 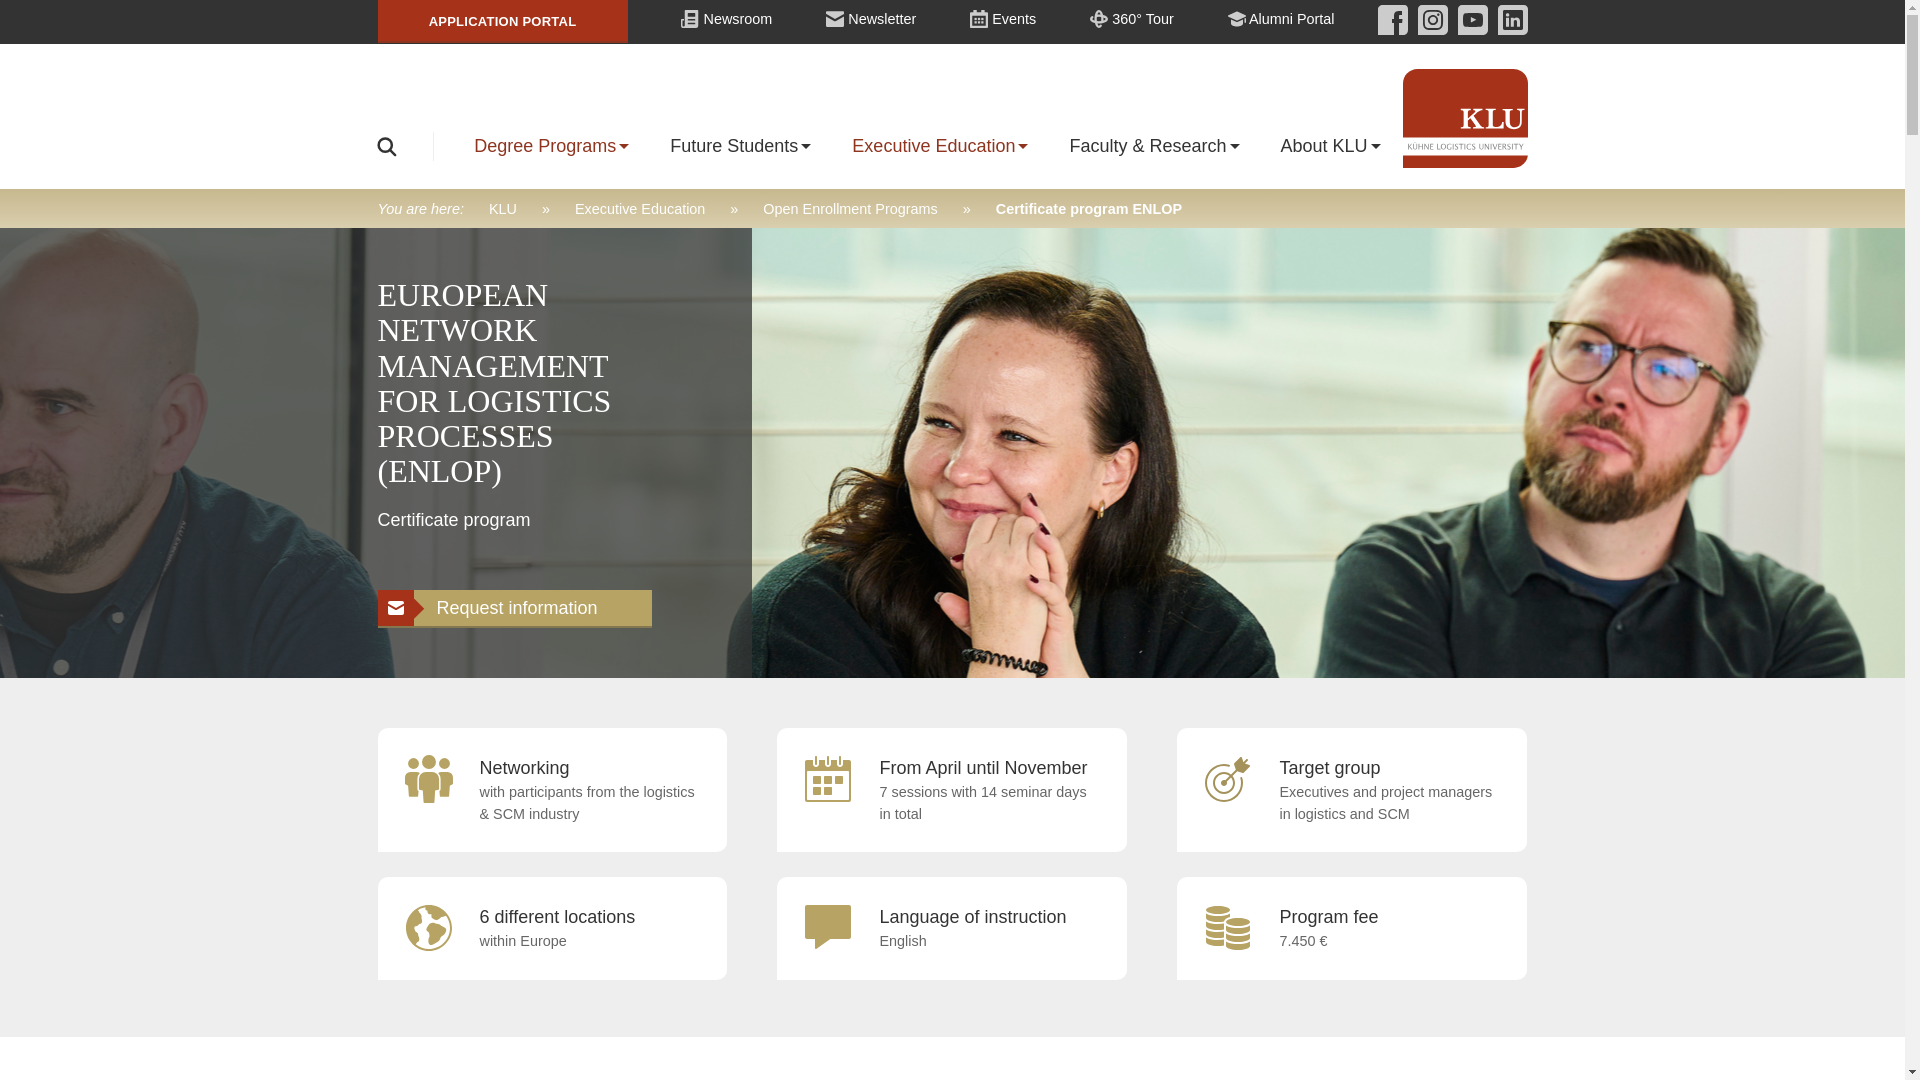 What do you see at coordinates (1392, 20) in the screenshot?
I see `Facebook` at bounding box center [1392, 20].